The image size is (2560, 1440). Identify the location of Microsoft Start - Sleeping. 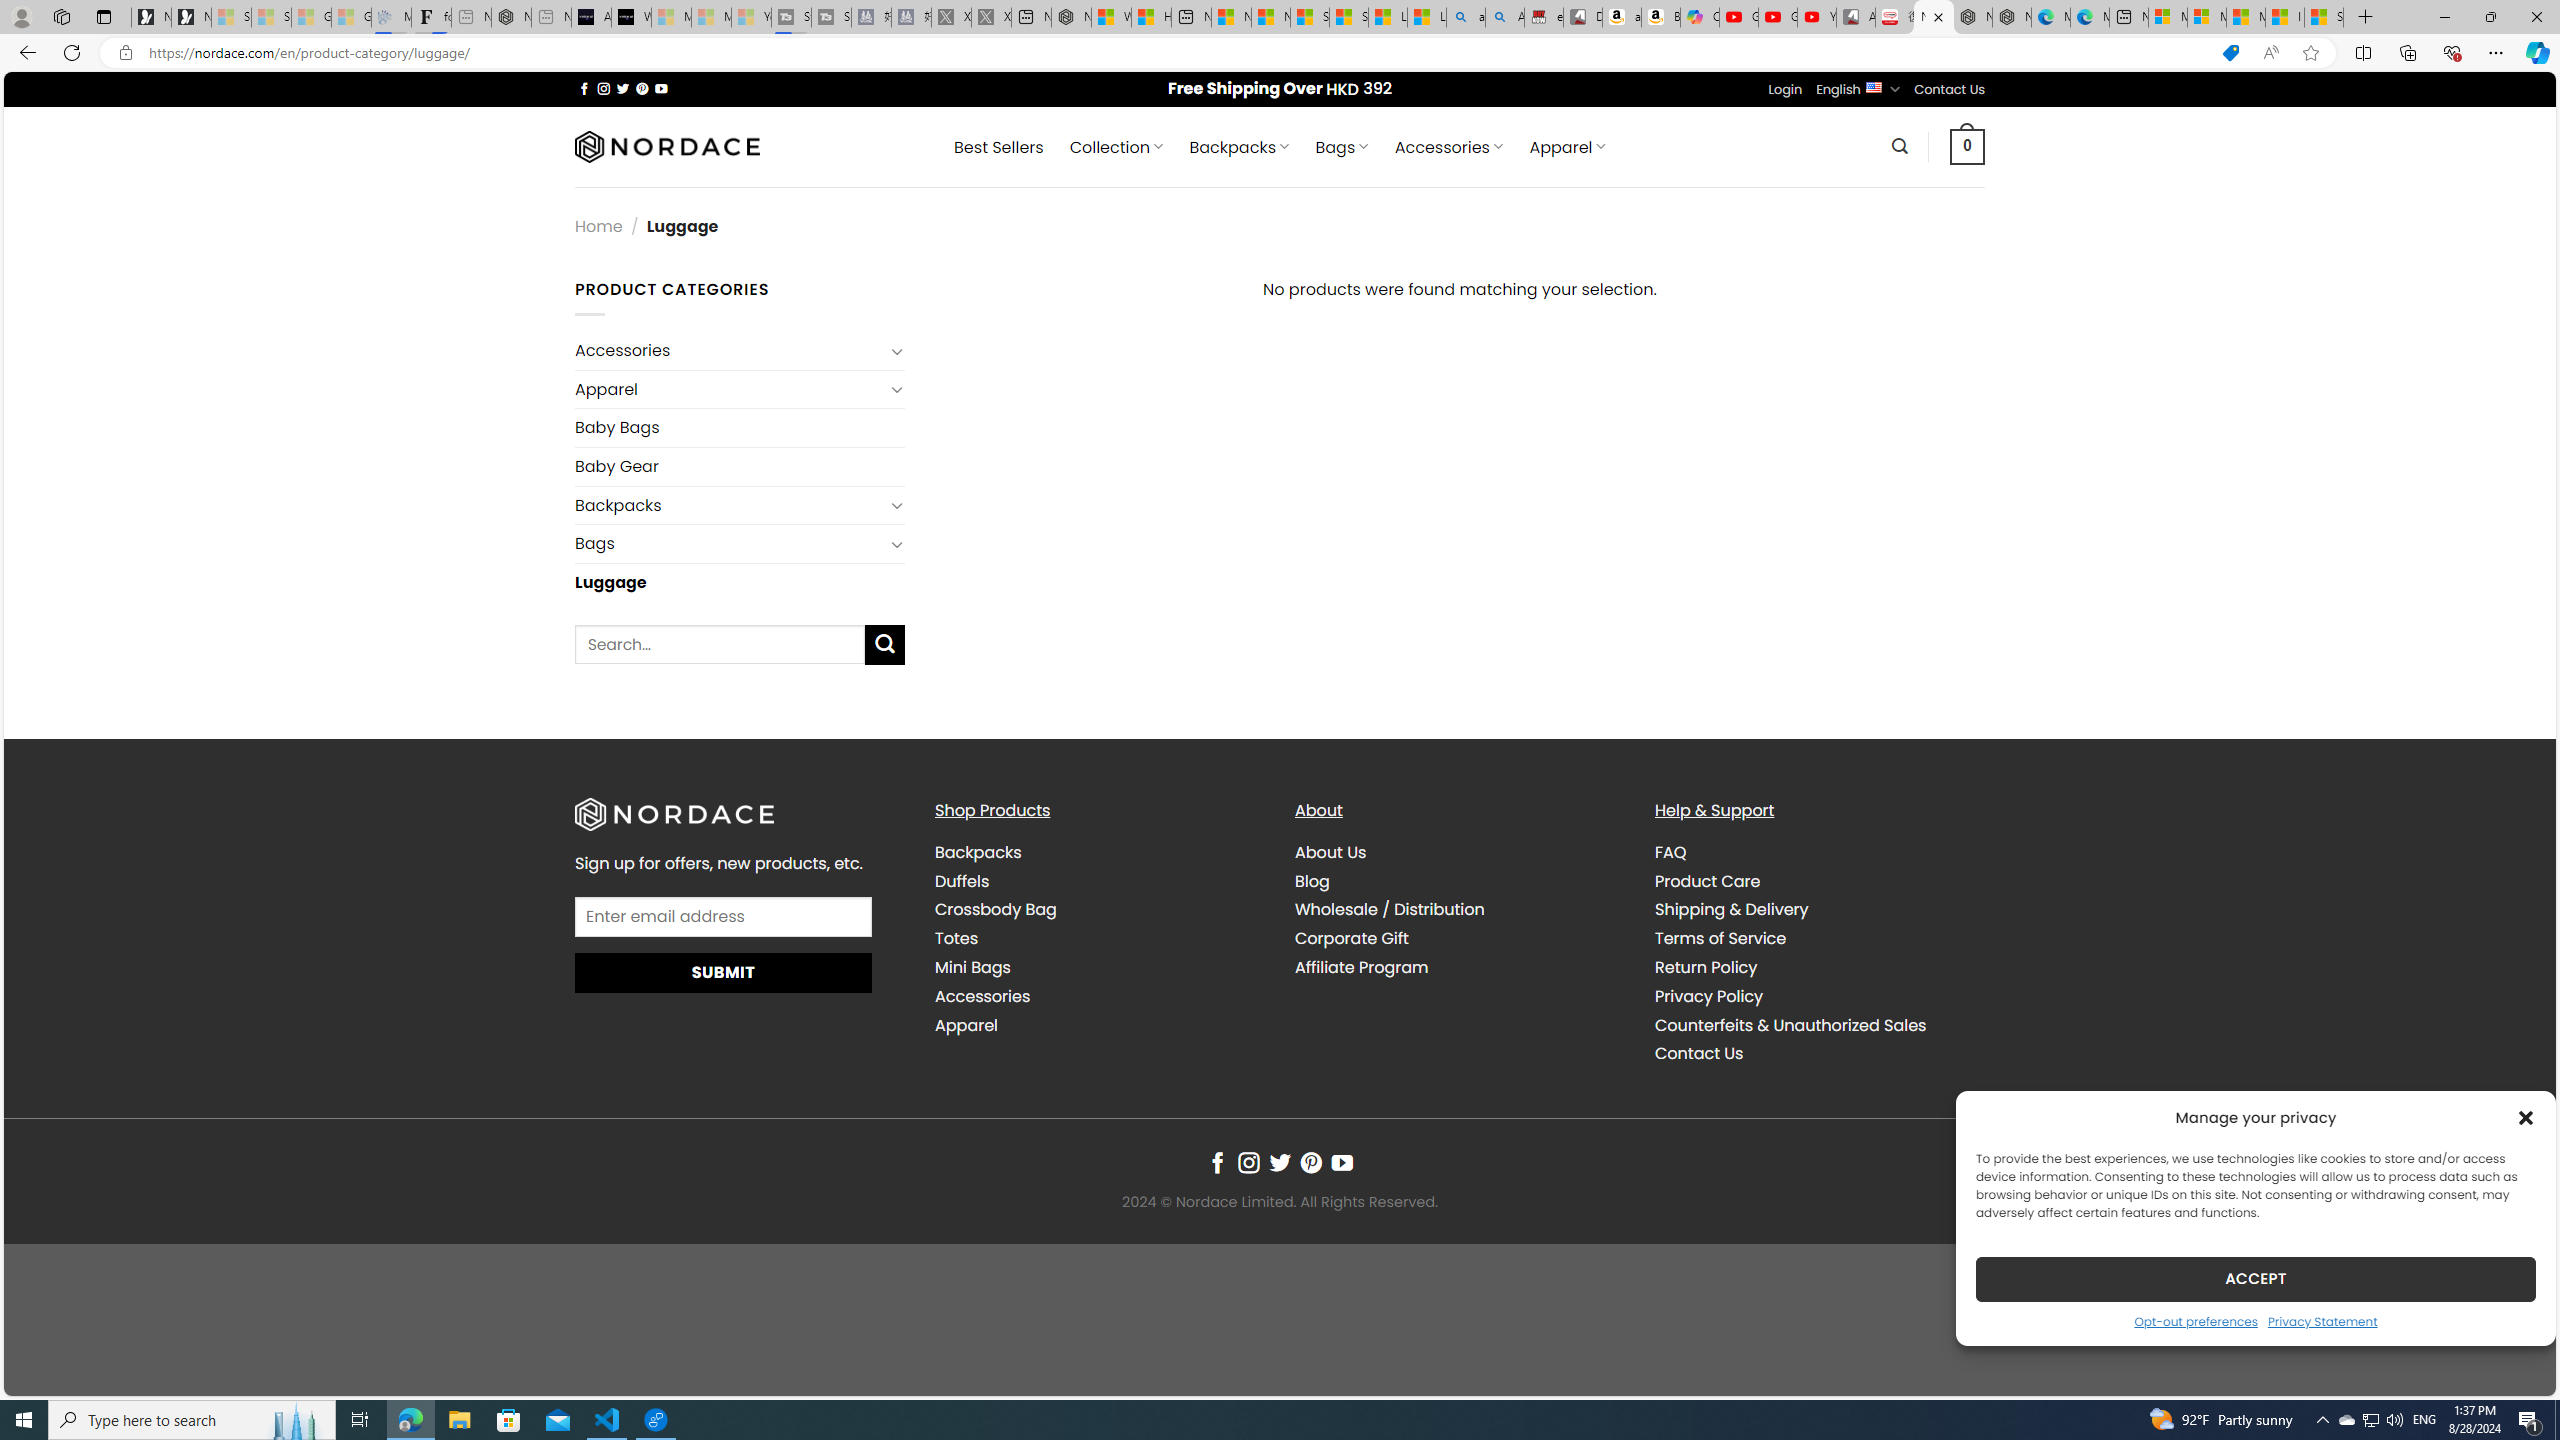
(711, 17).